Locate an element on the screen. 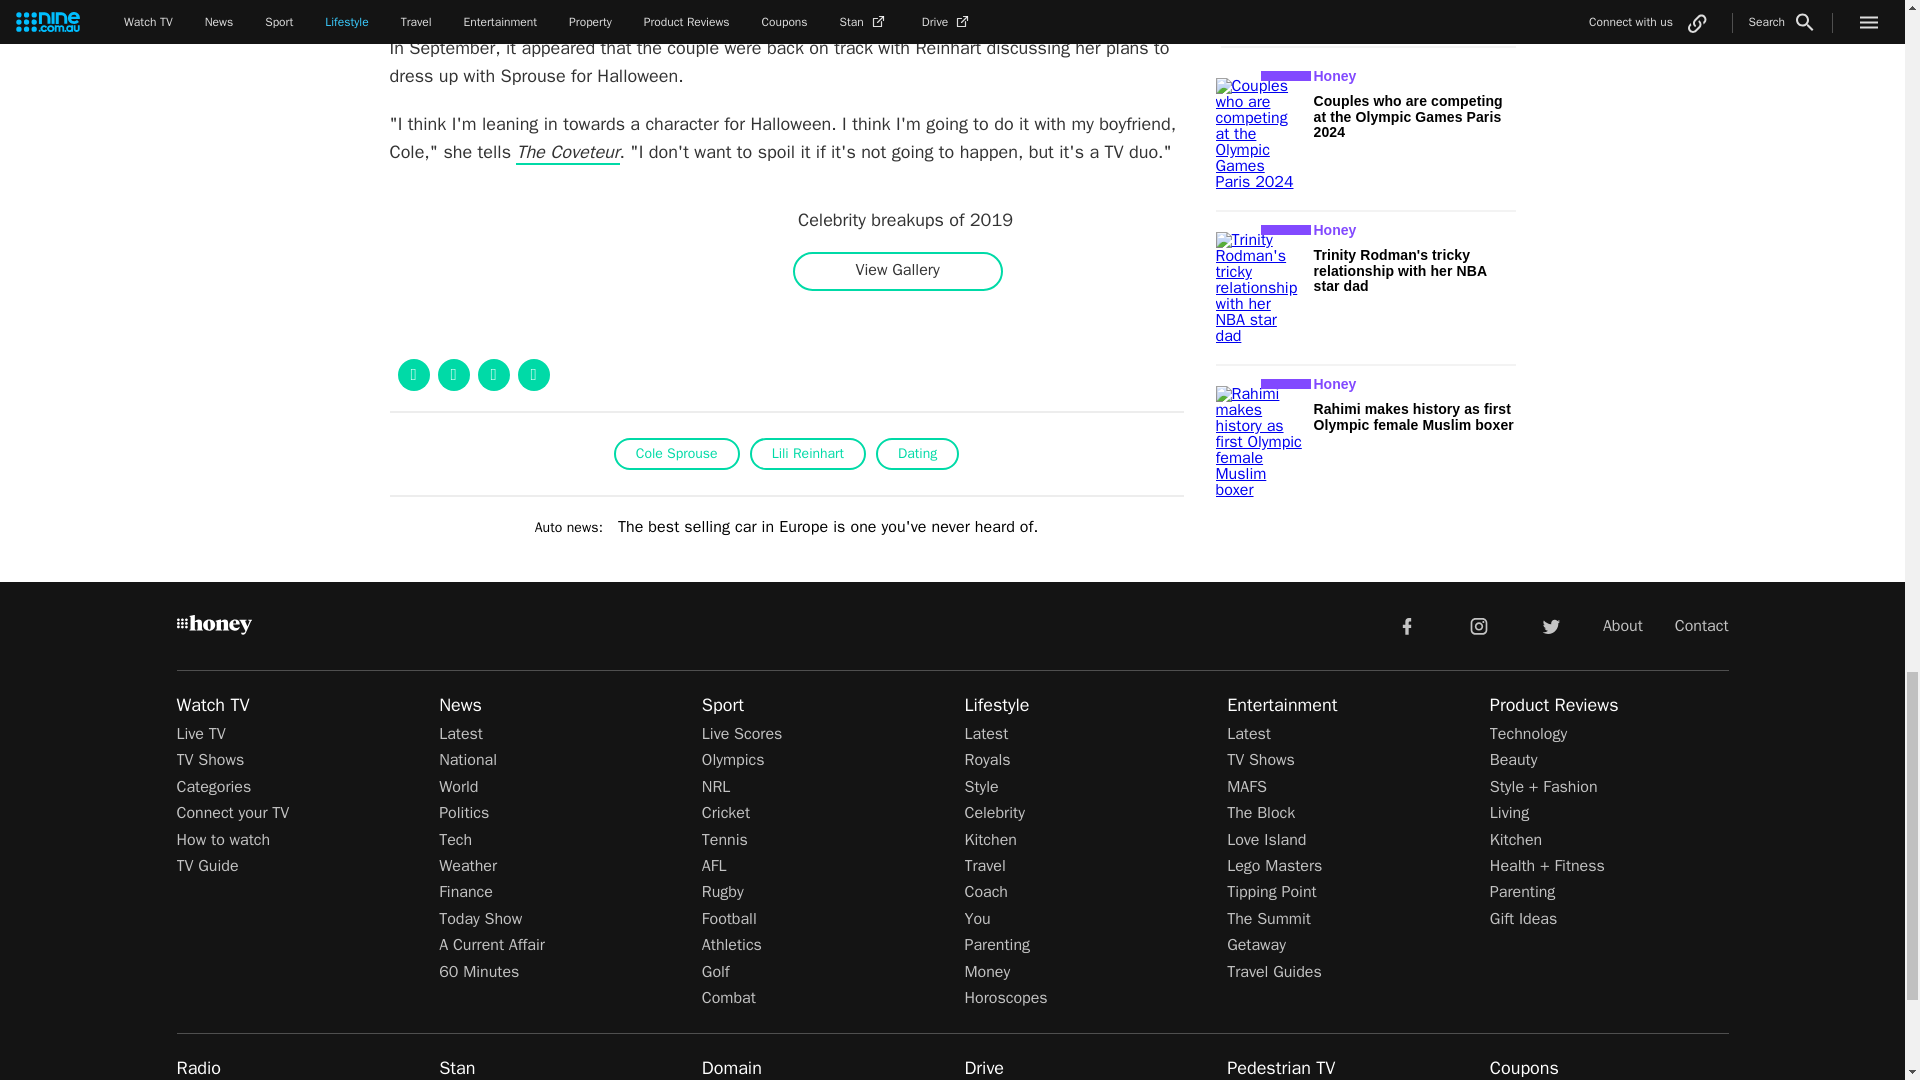  facebook is located at coordinates (1406, 624).